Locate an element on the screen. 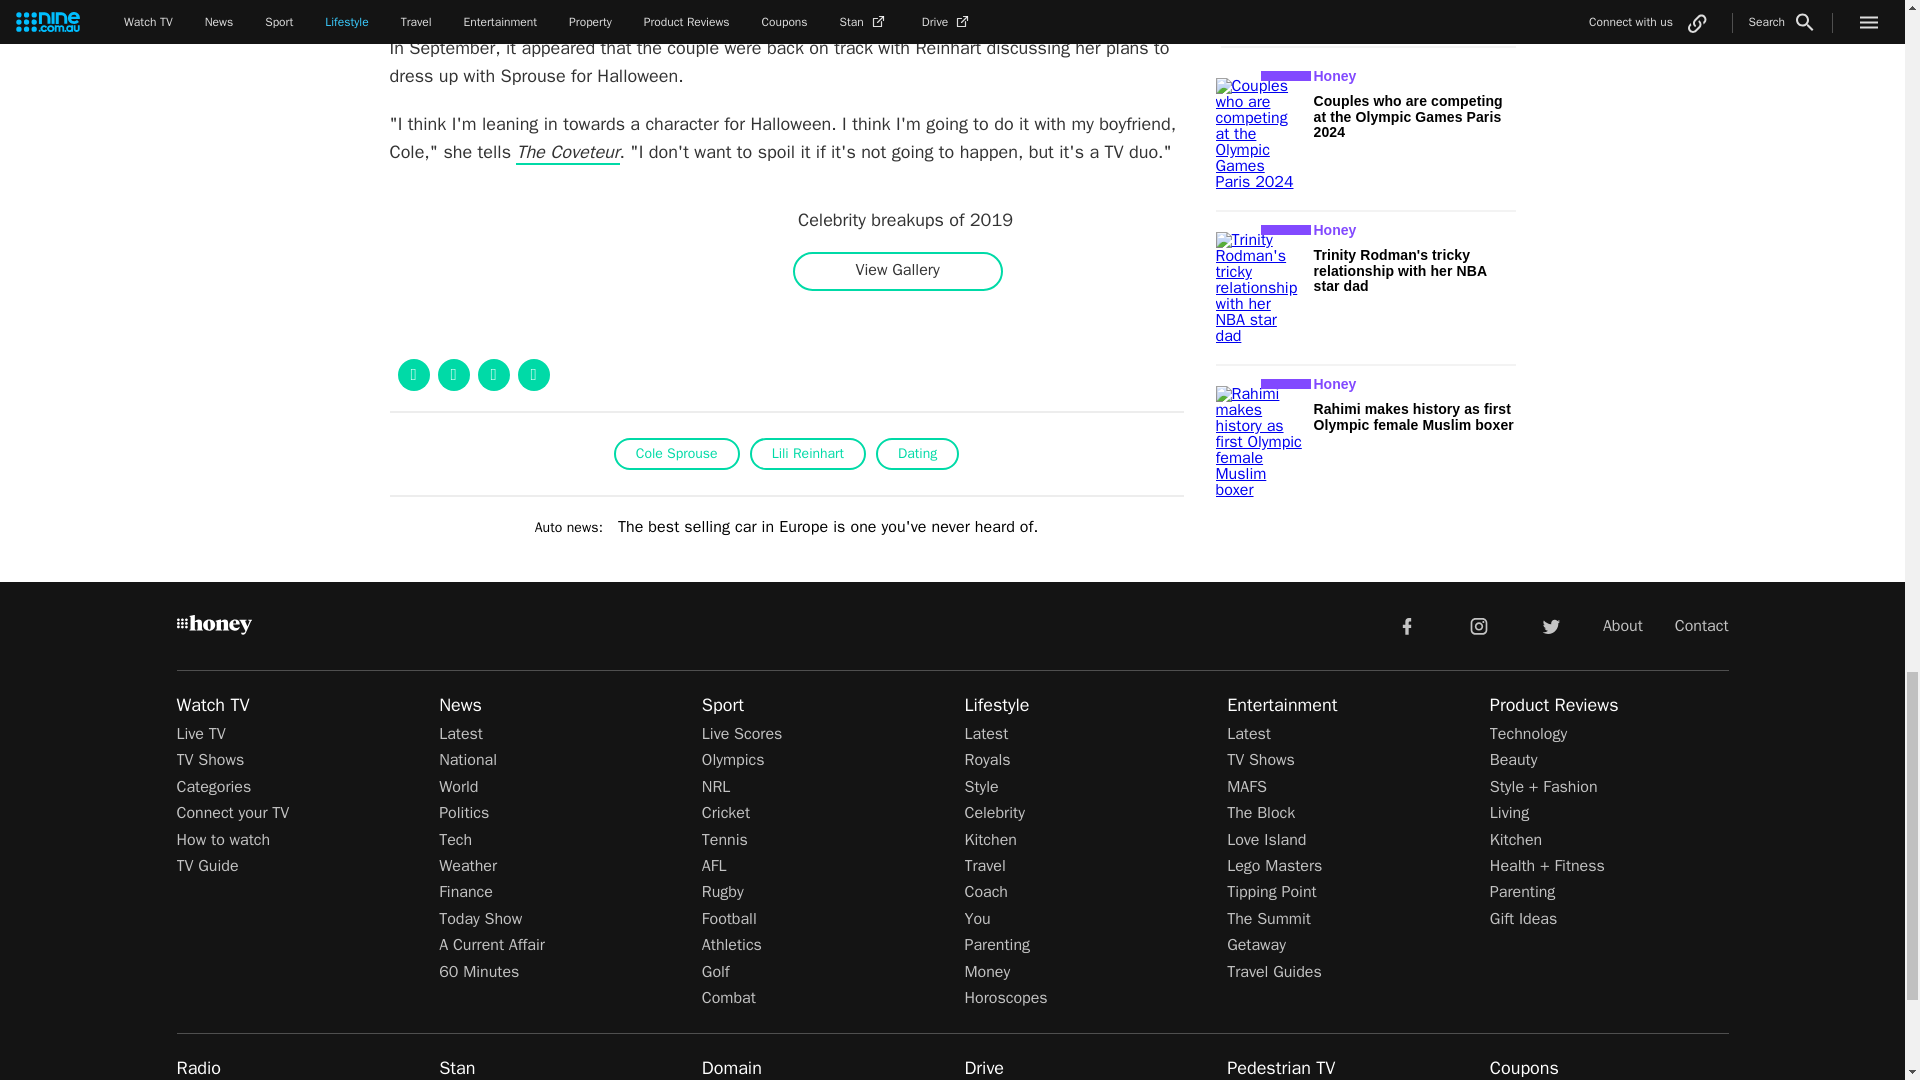  facebook is located at coordinates (1406, 624).